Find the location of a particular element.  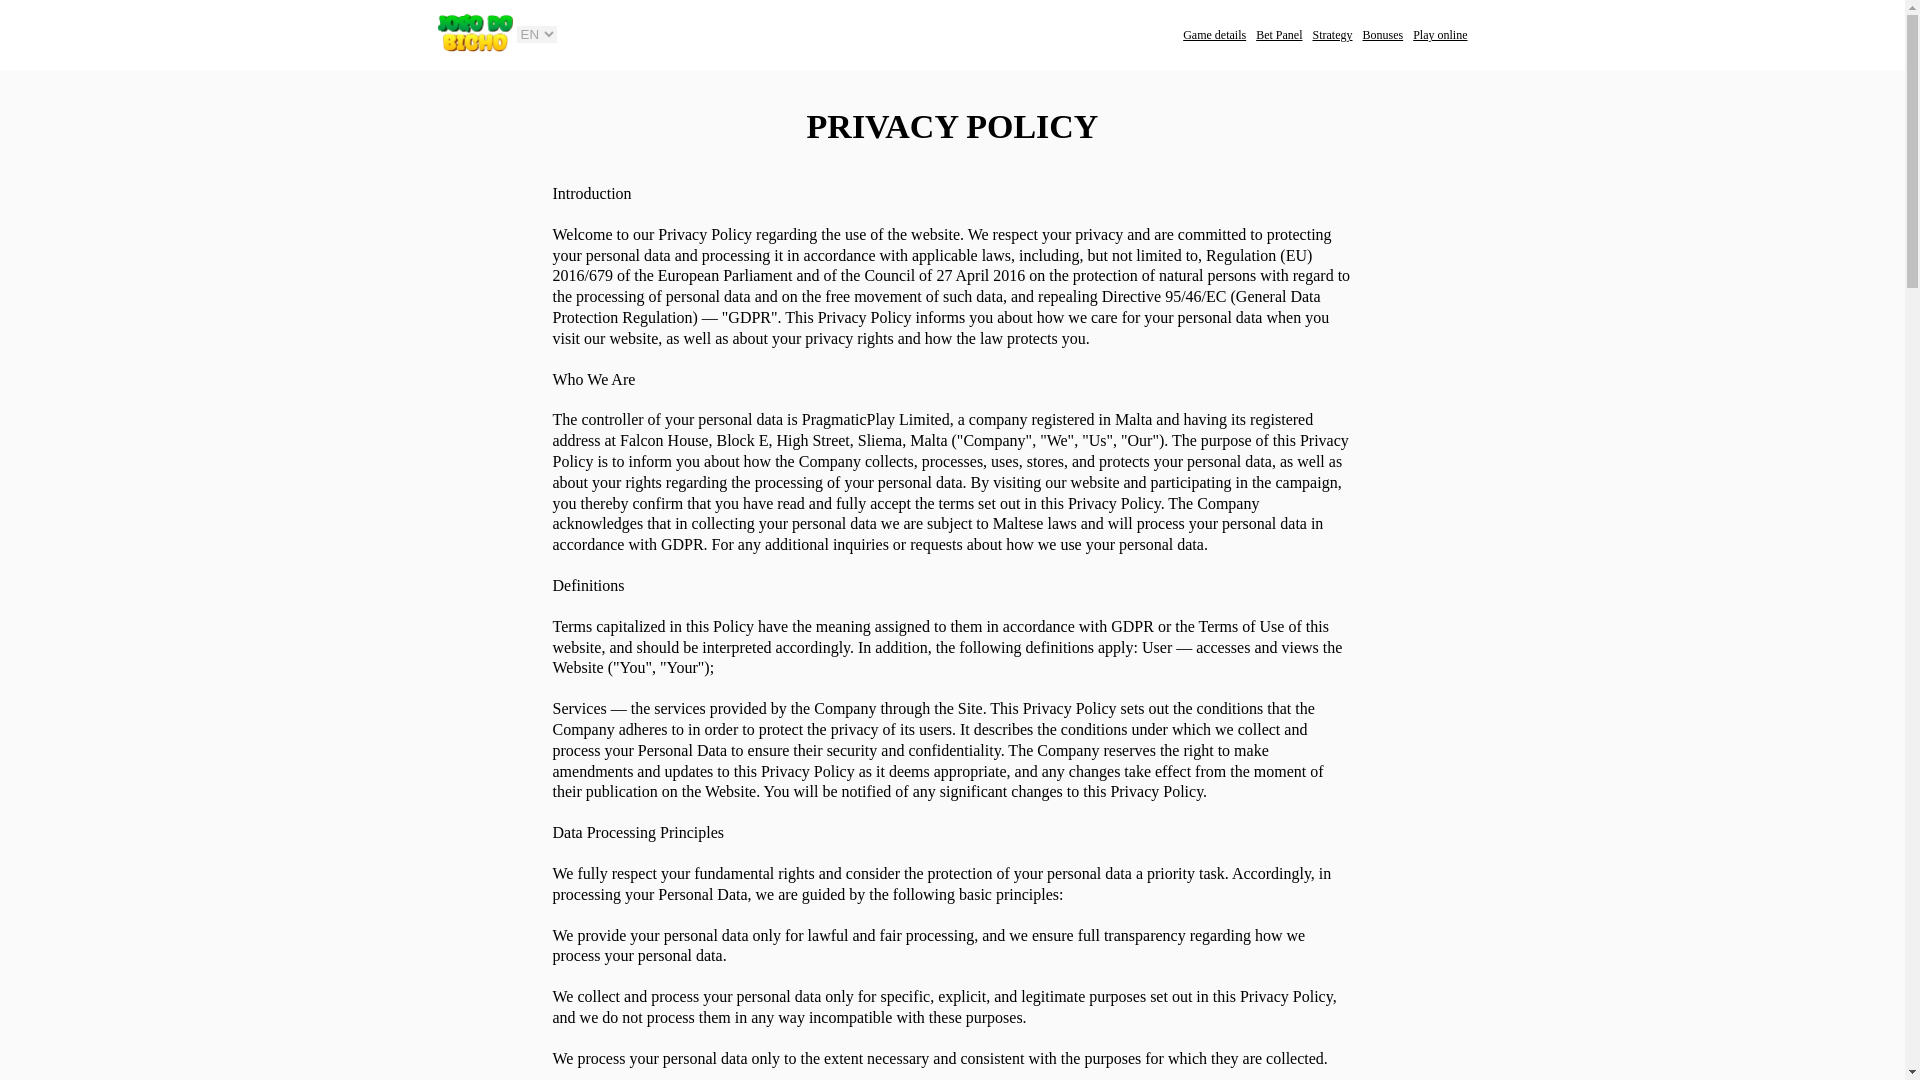

Bet Panel is located at coordinates (1278, 35).